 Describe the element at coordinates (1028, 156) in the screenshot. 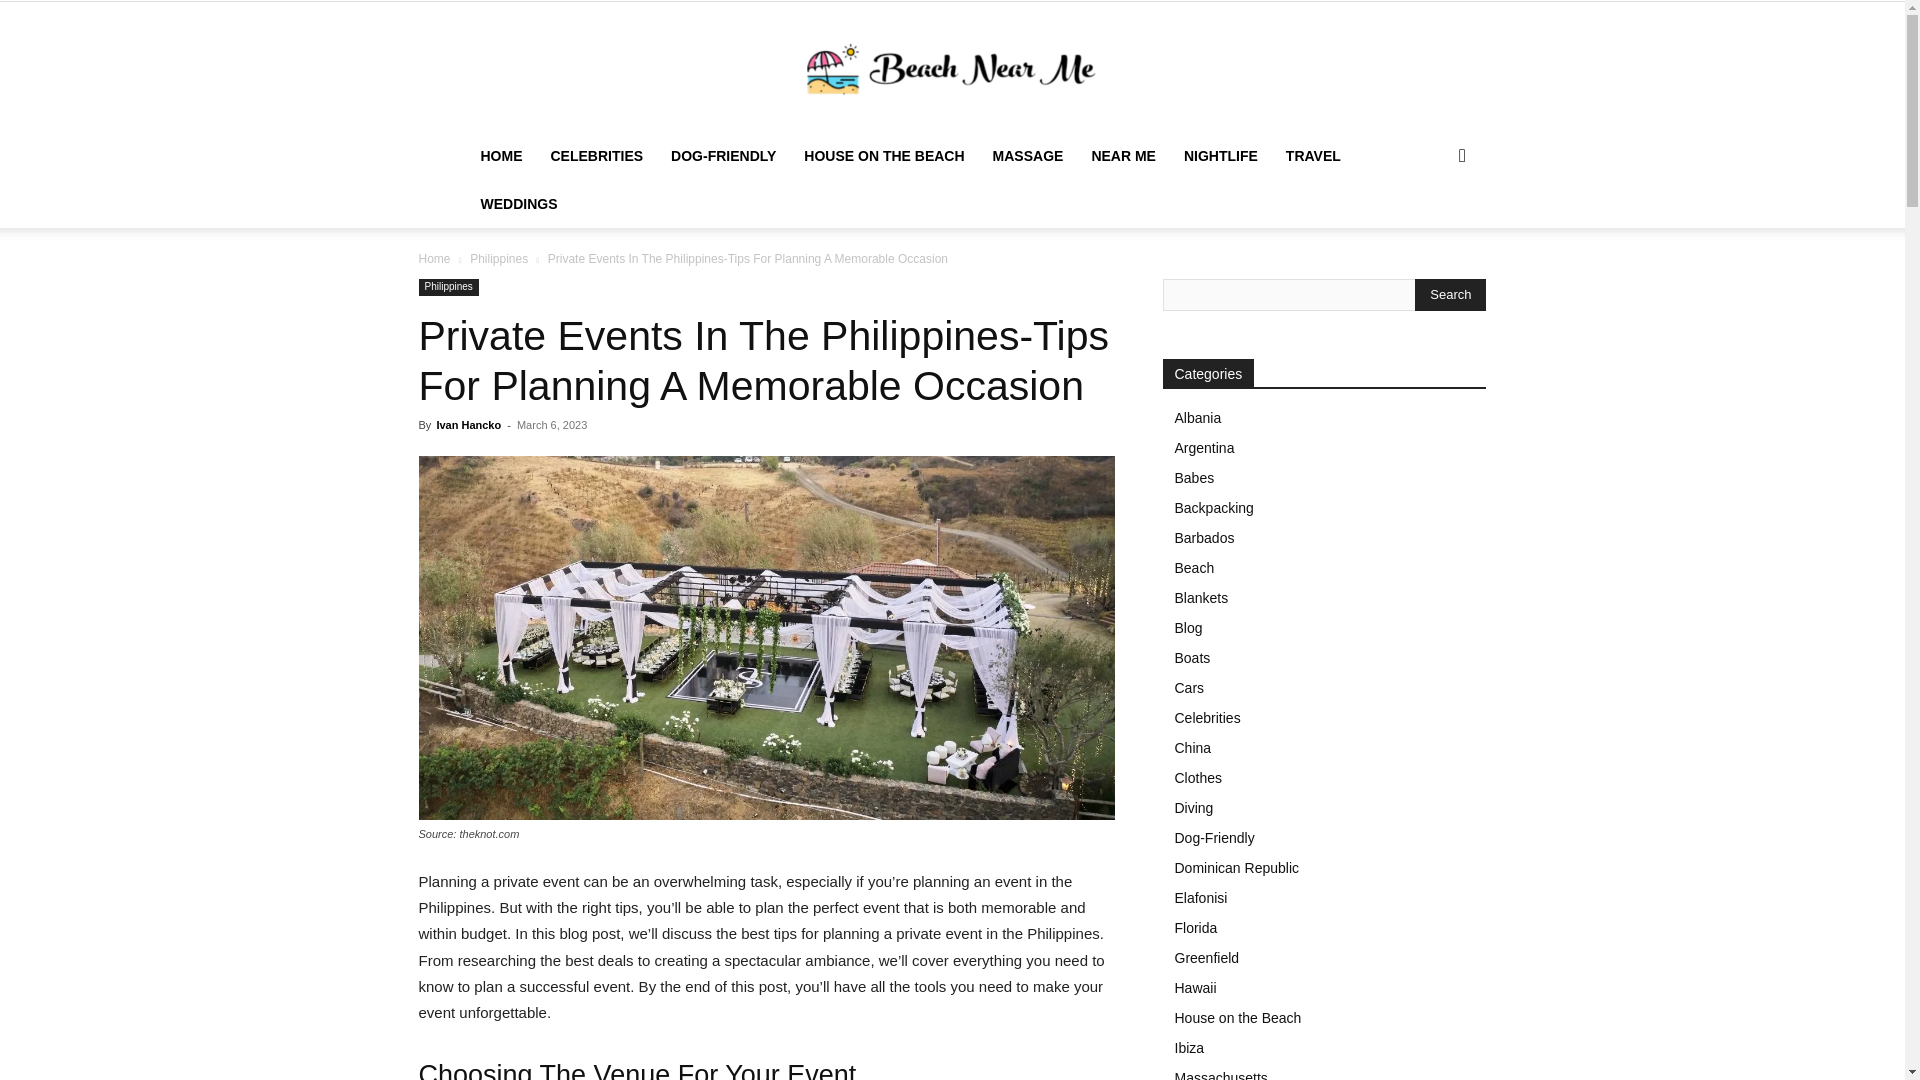

I see `MASSAGE` at that location.